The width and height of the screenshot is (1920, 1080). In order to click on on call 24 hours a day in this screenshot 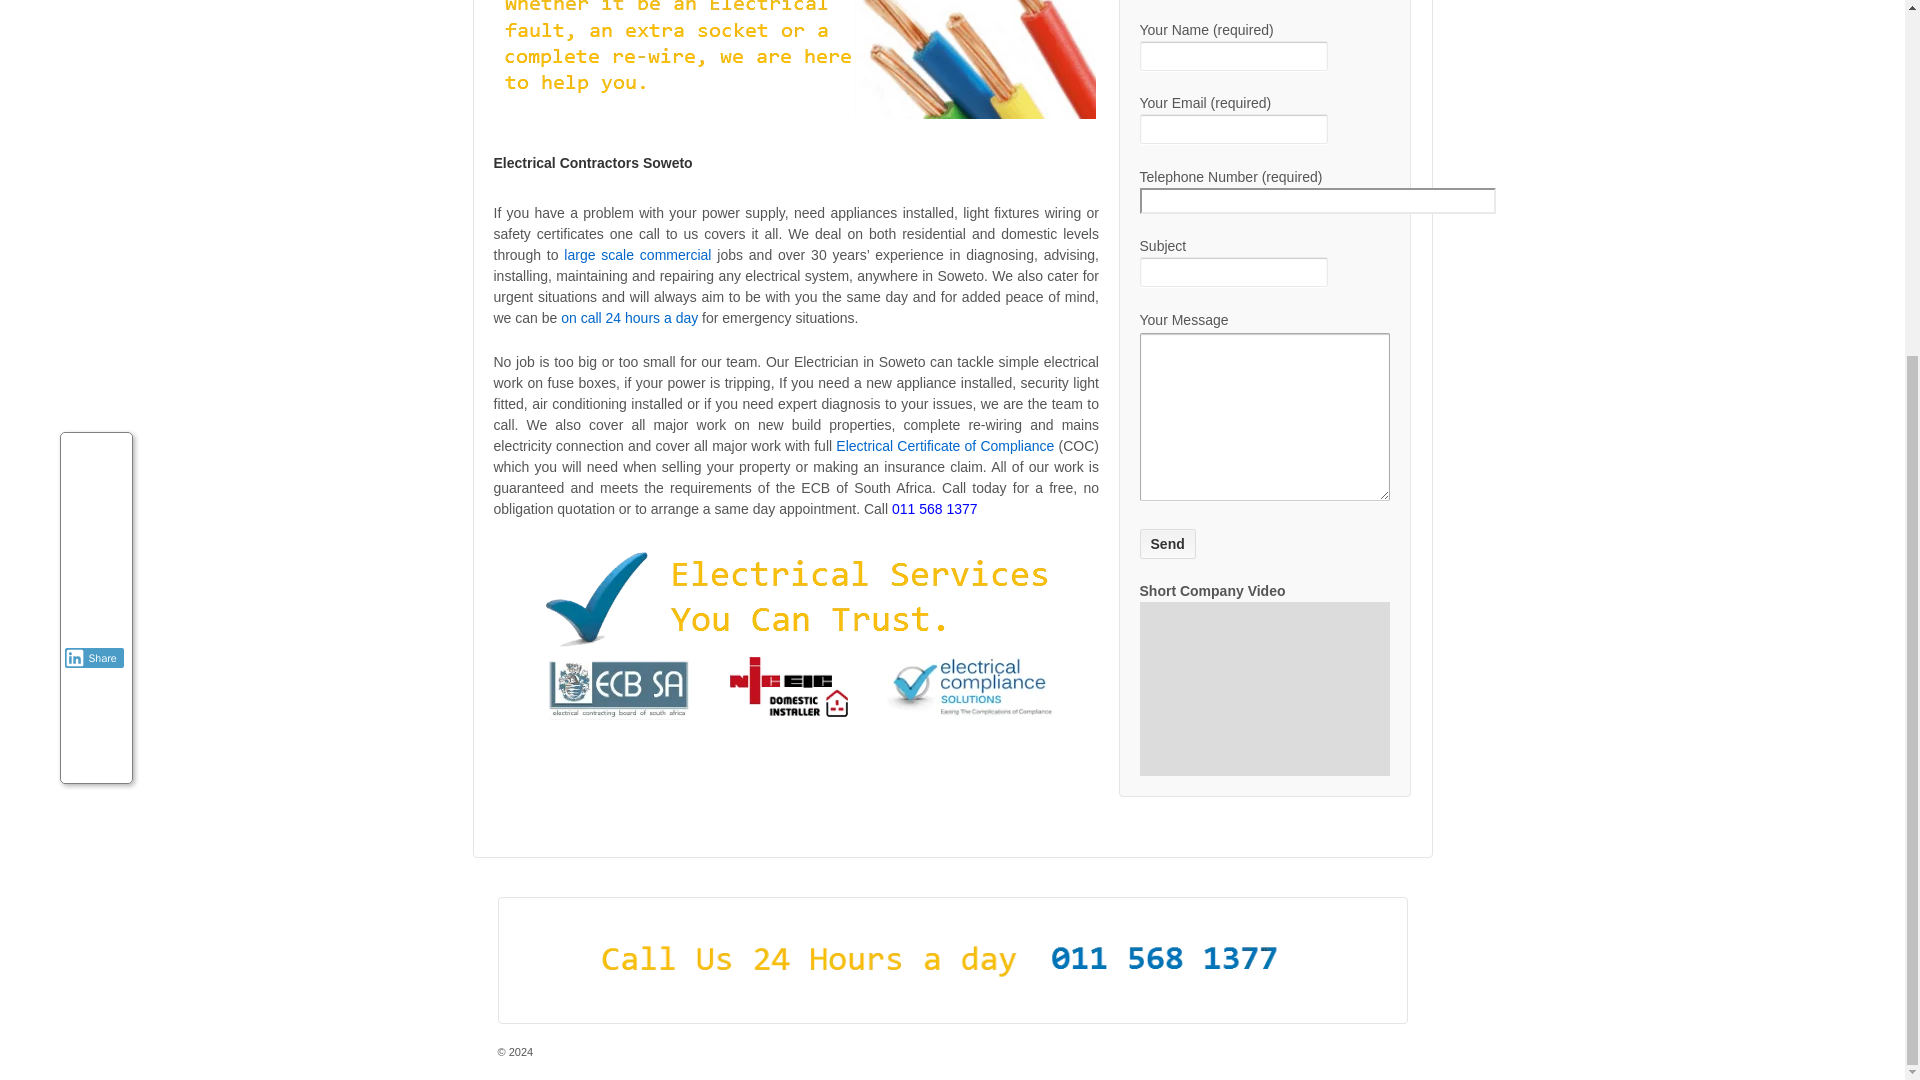, I will do `click(629, 318)`.